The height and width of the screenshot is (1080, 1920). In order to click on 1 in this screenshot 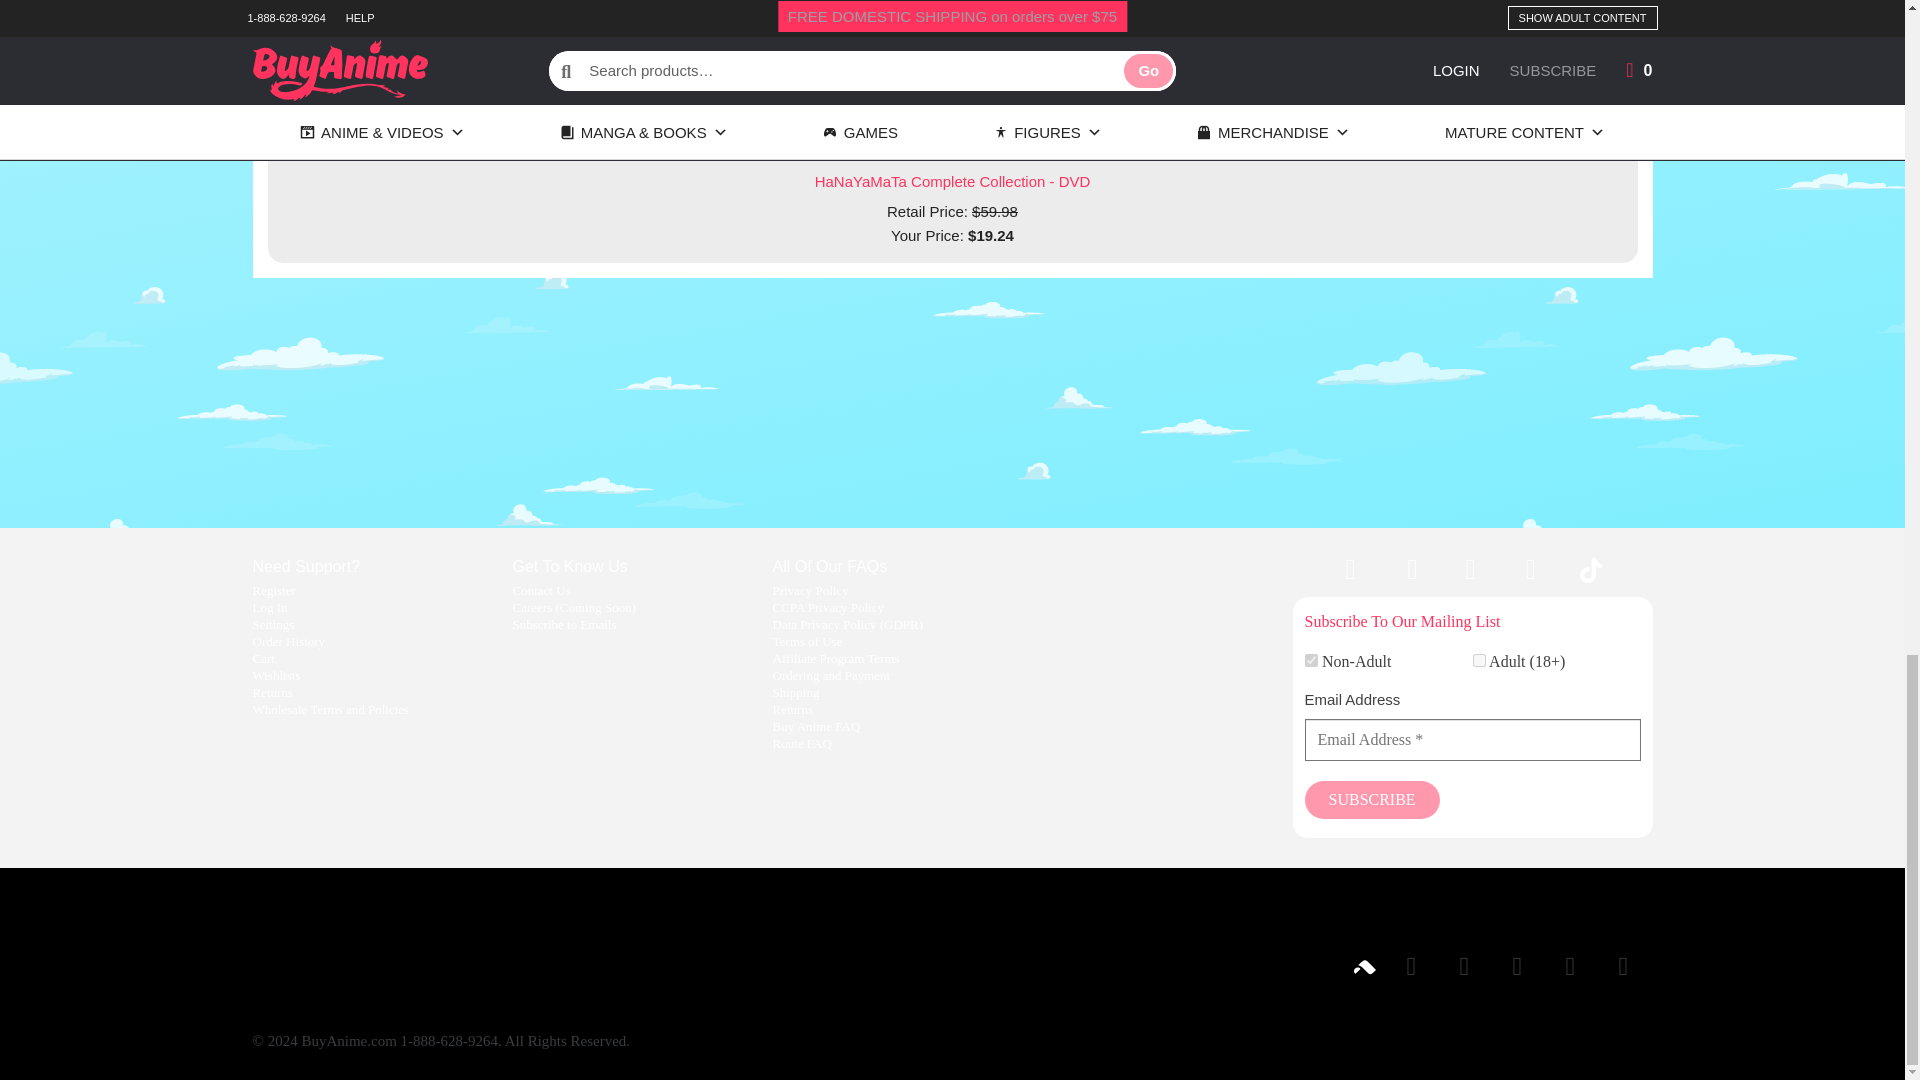, I will do `click(1478, 660)`.